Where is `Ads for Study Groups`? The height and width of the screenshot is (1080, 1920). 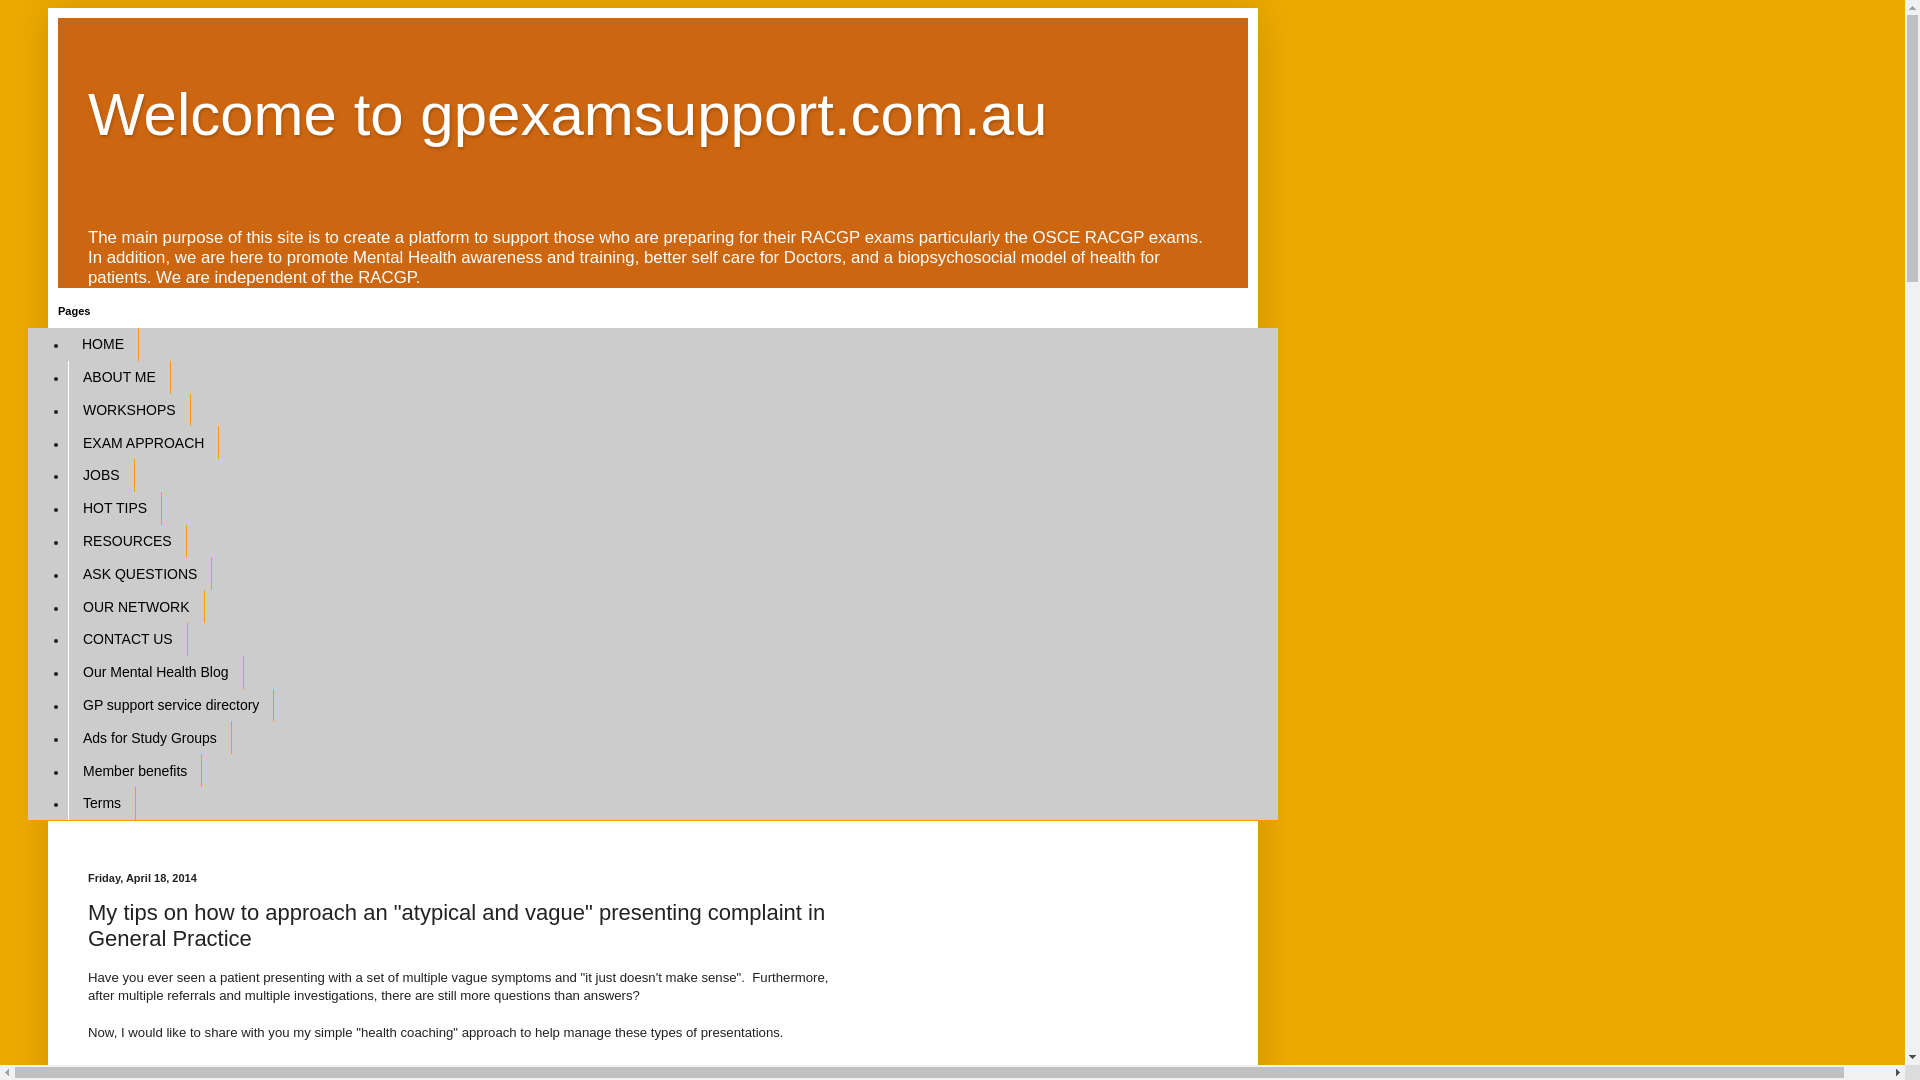
Ads for Study Groups is located at coordinates (150, 737).